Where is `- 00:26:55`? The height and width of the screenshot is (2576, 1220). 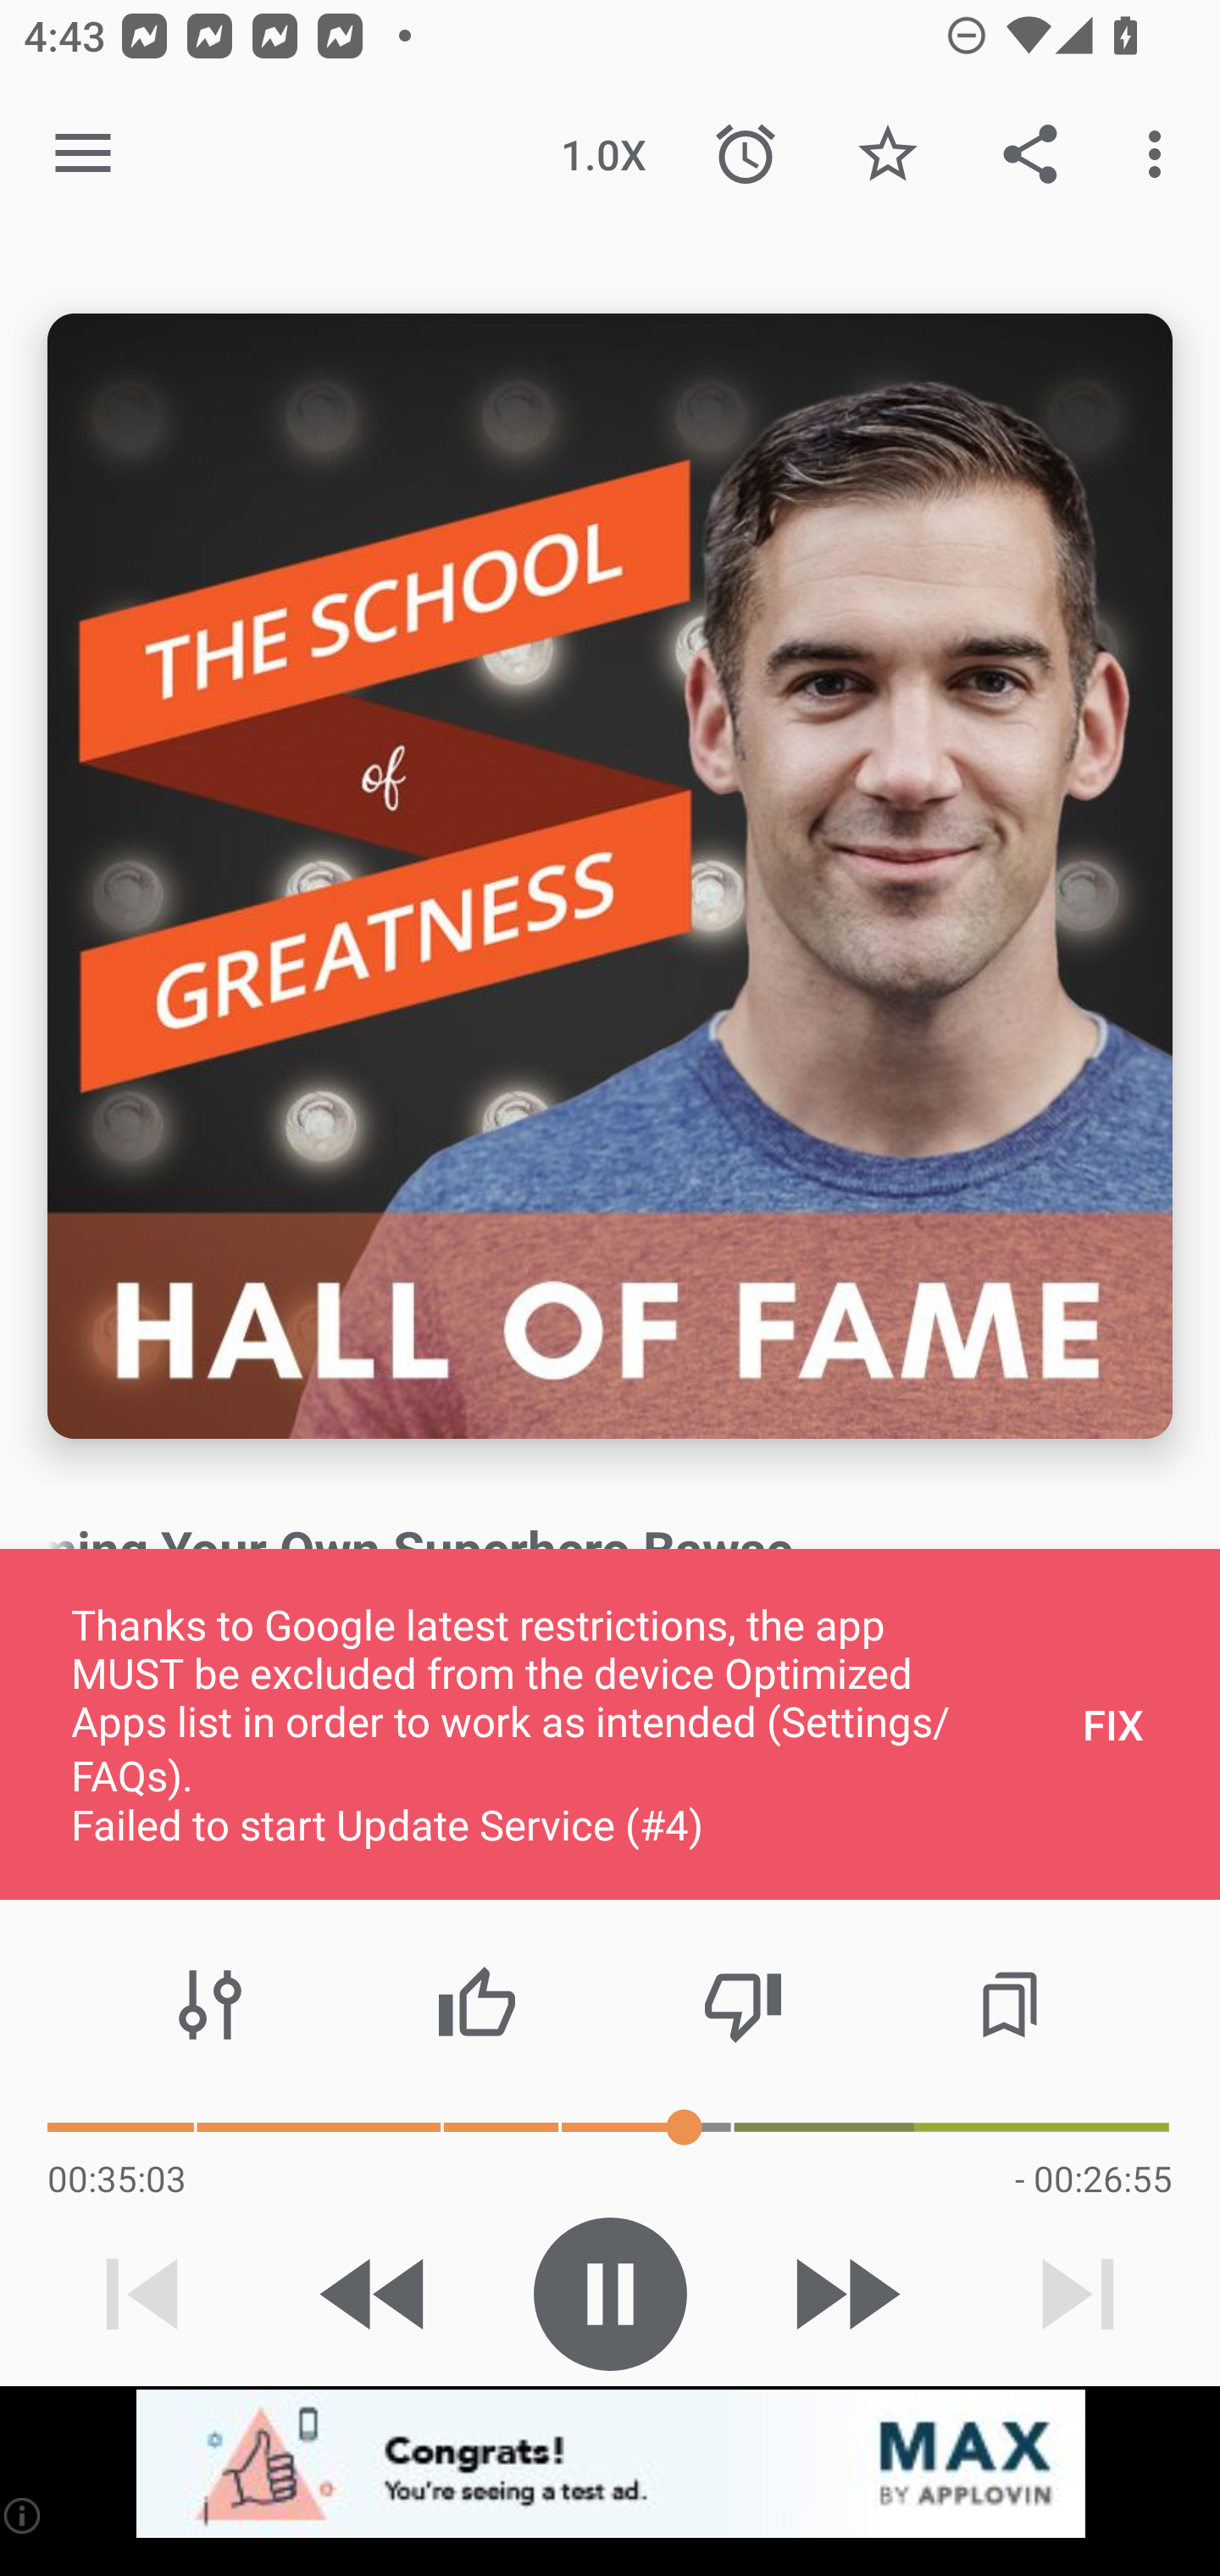 - 00:26:55 is located at coordinates (1093, 2178).